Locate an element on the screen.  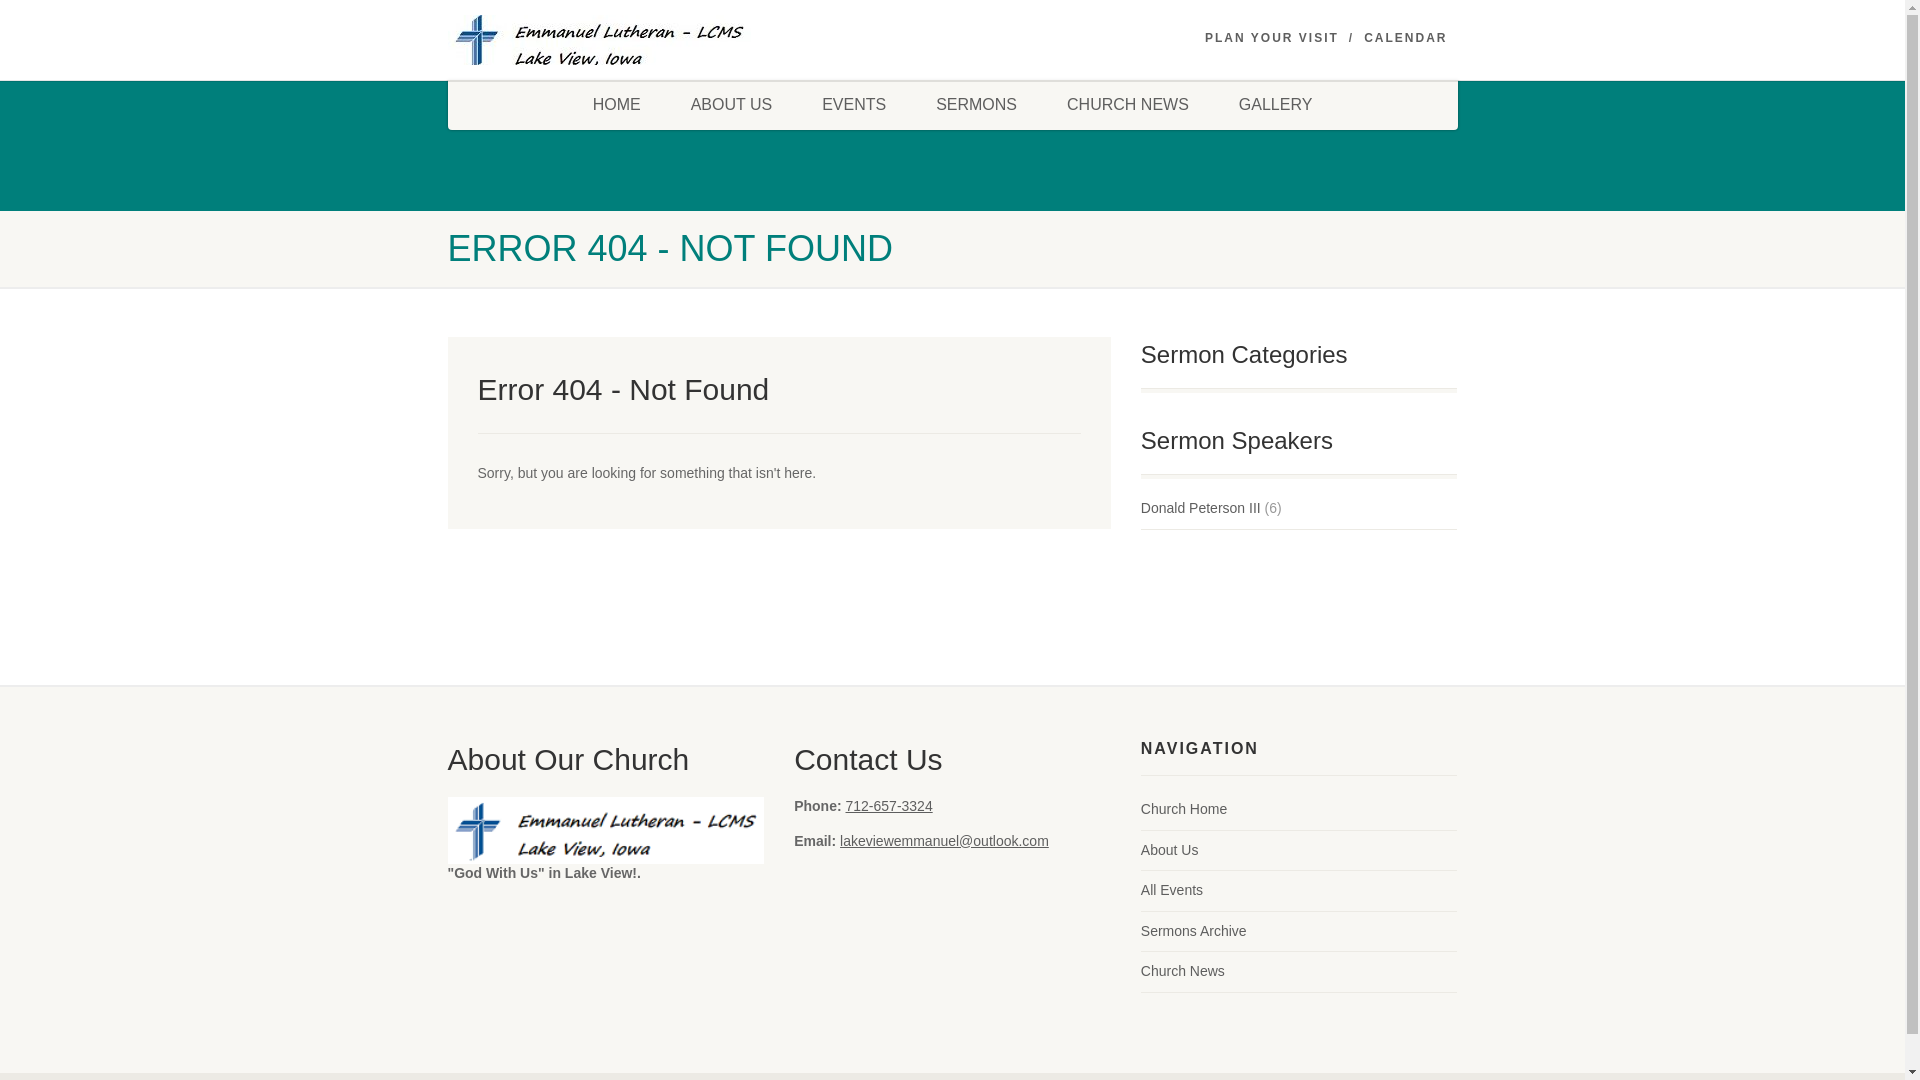
SERMONS is located at coordinates (976, 104).